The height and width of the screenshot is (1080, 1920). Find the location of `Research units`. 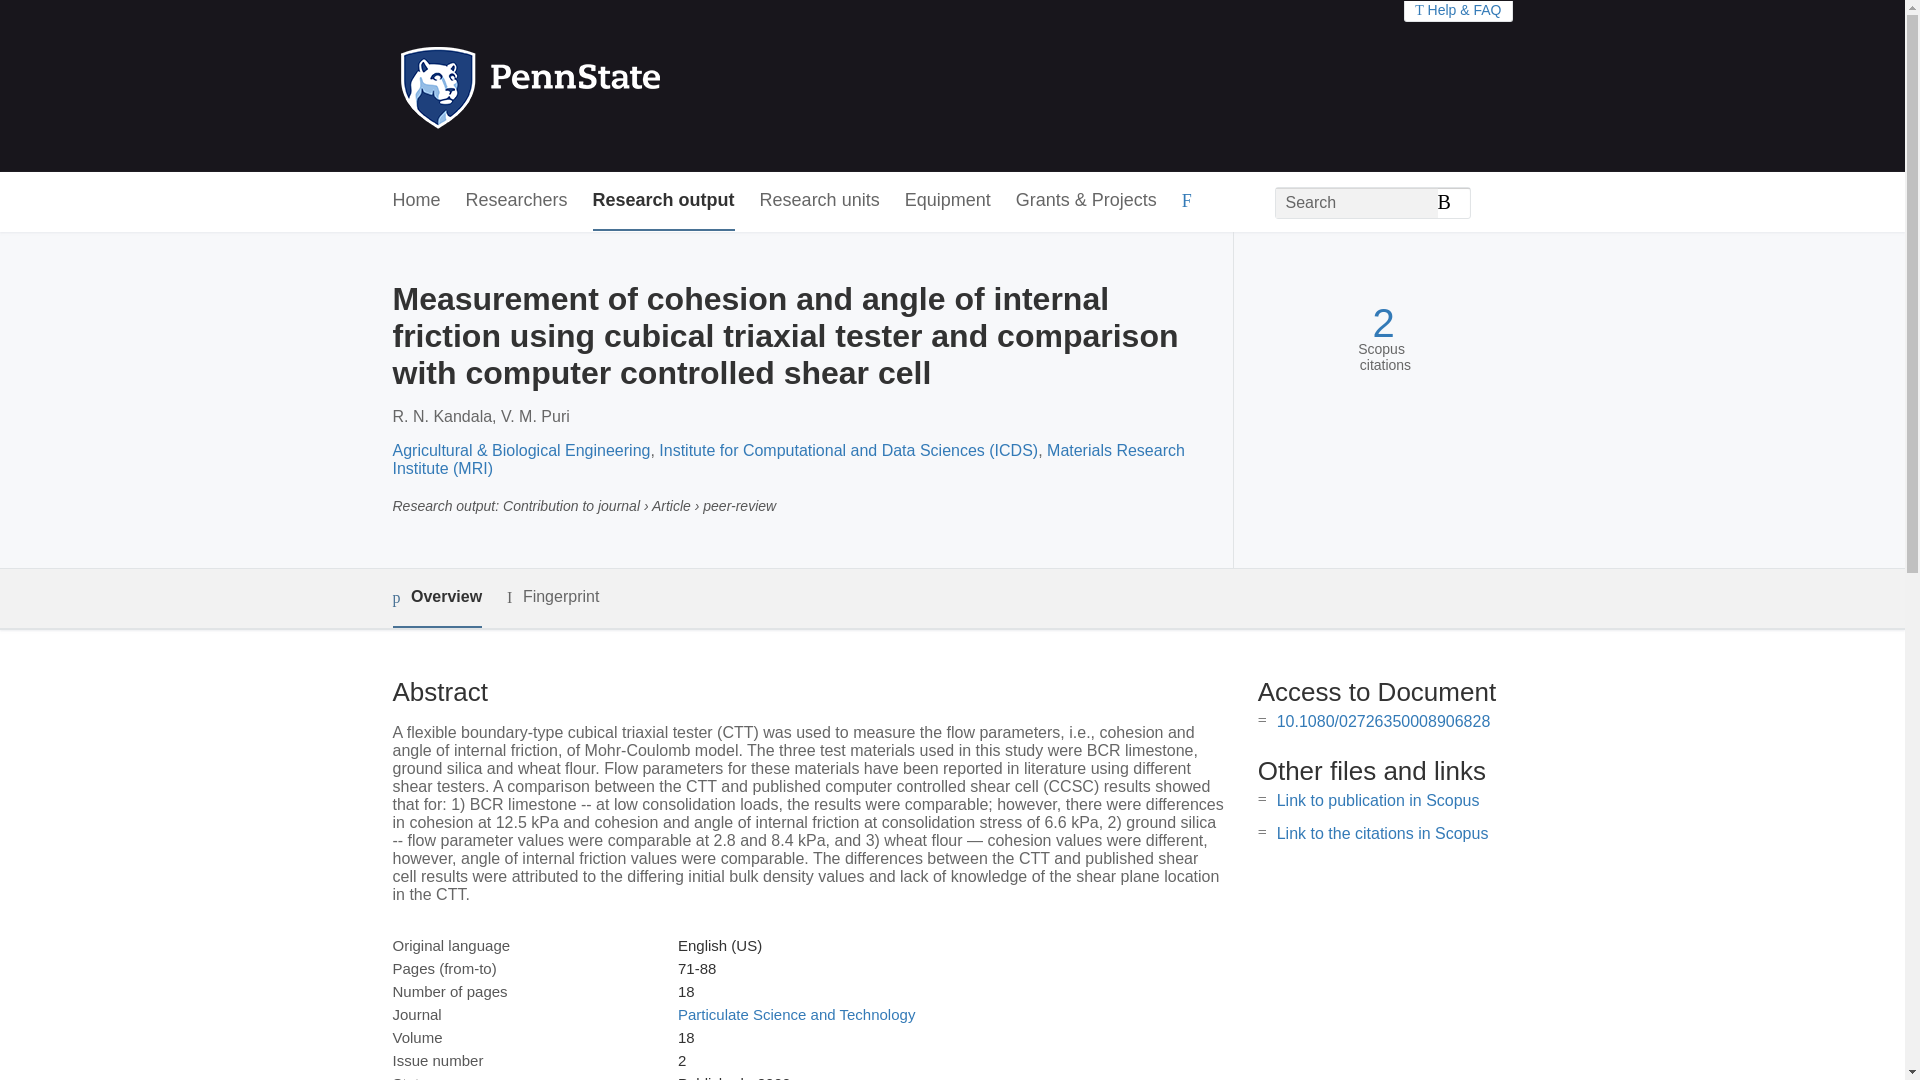

Research units is located at coordinates (820, 201).